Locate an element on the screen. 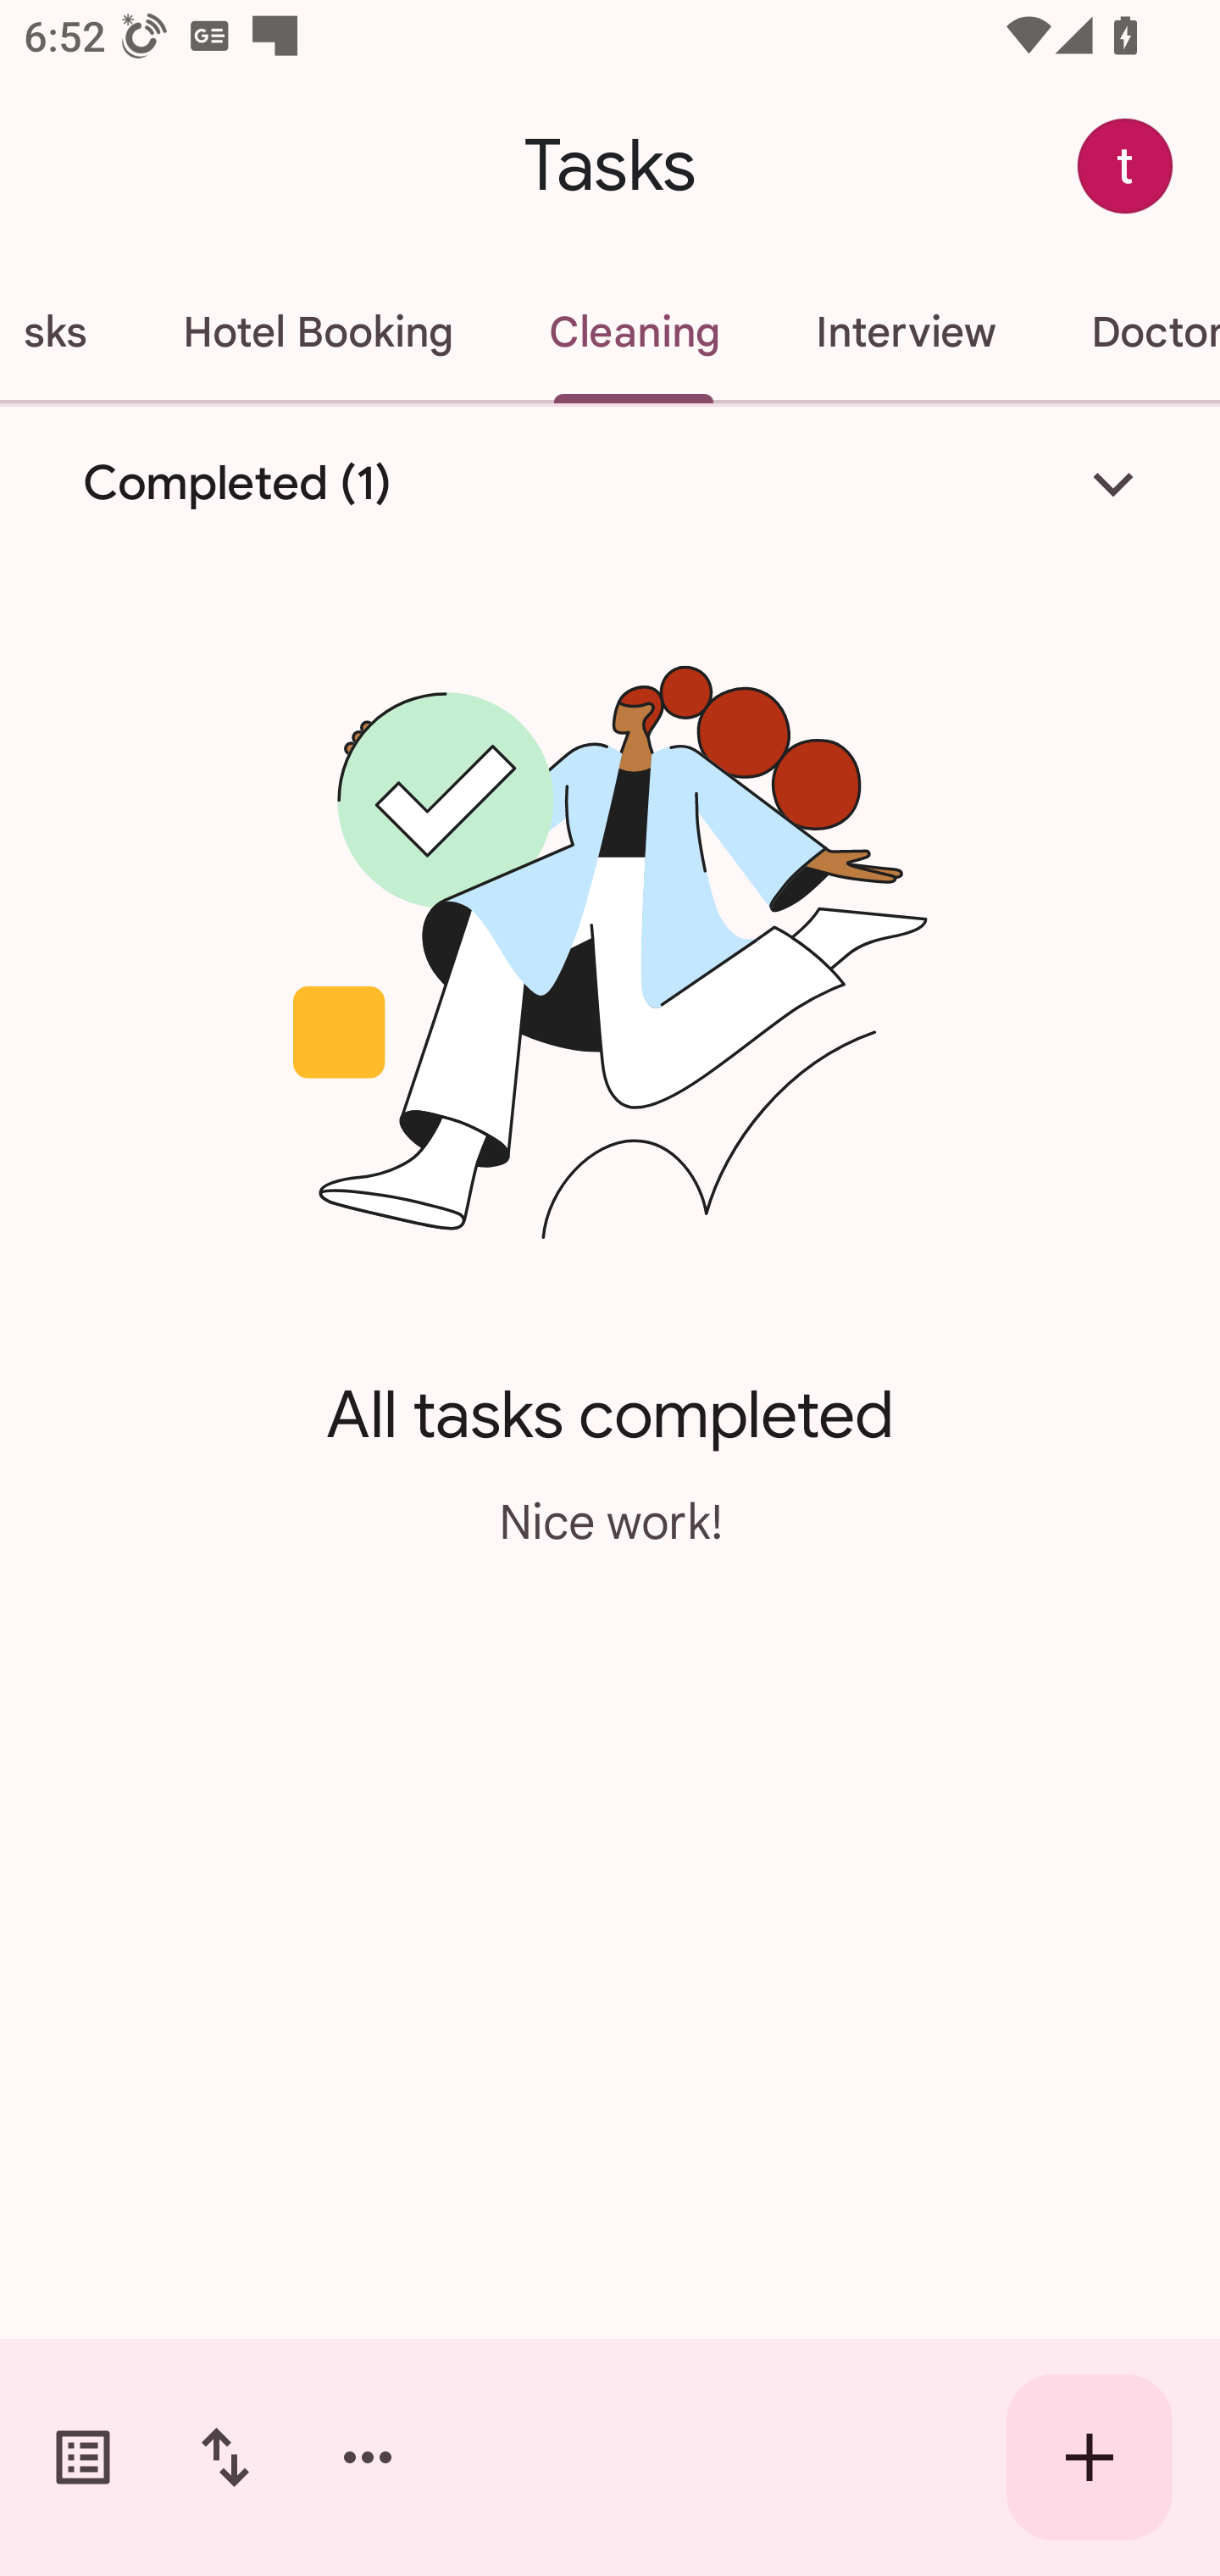  Interview is located at coordinates (905, 332).